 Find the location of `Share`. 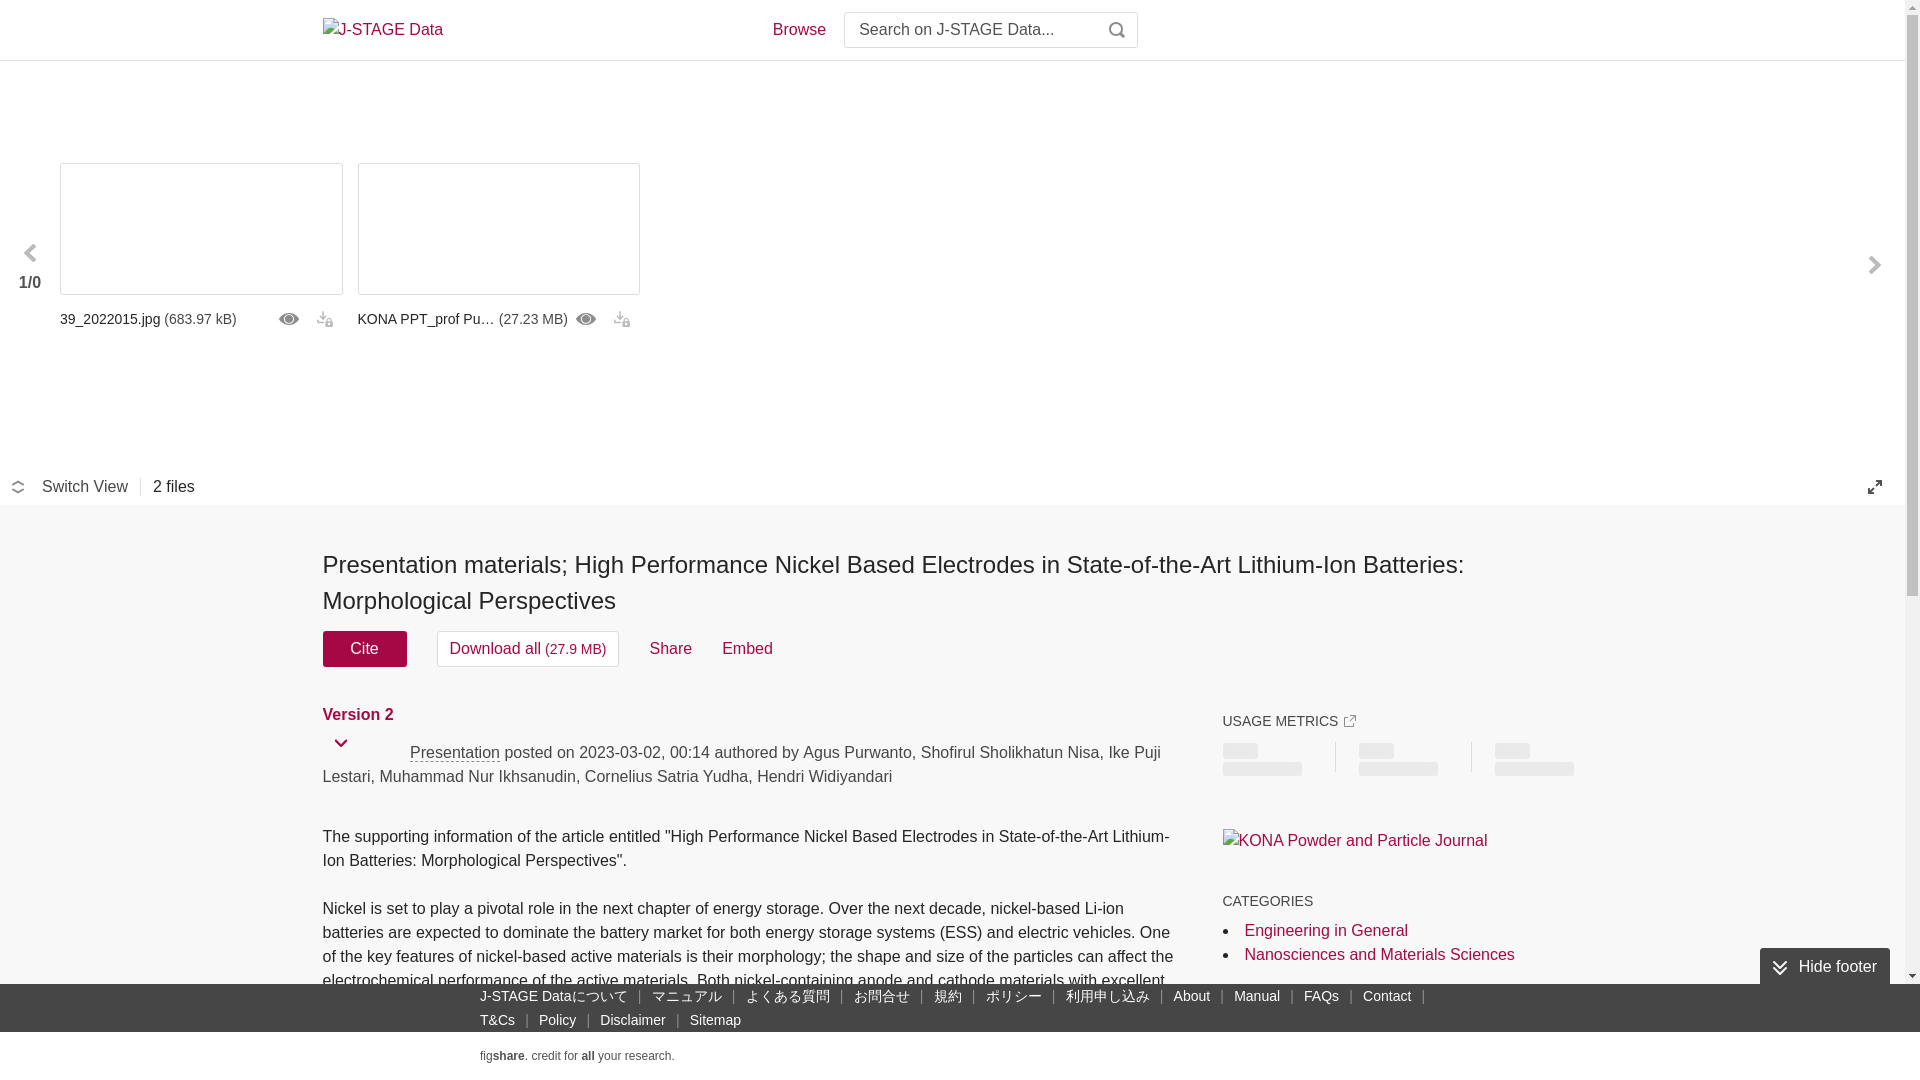

Share is located at coordinates (670, 648).